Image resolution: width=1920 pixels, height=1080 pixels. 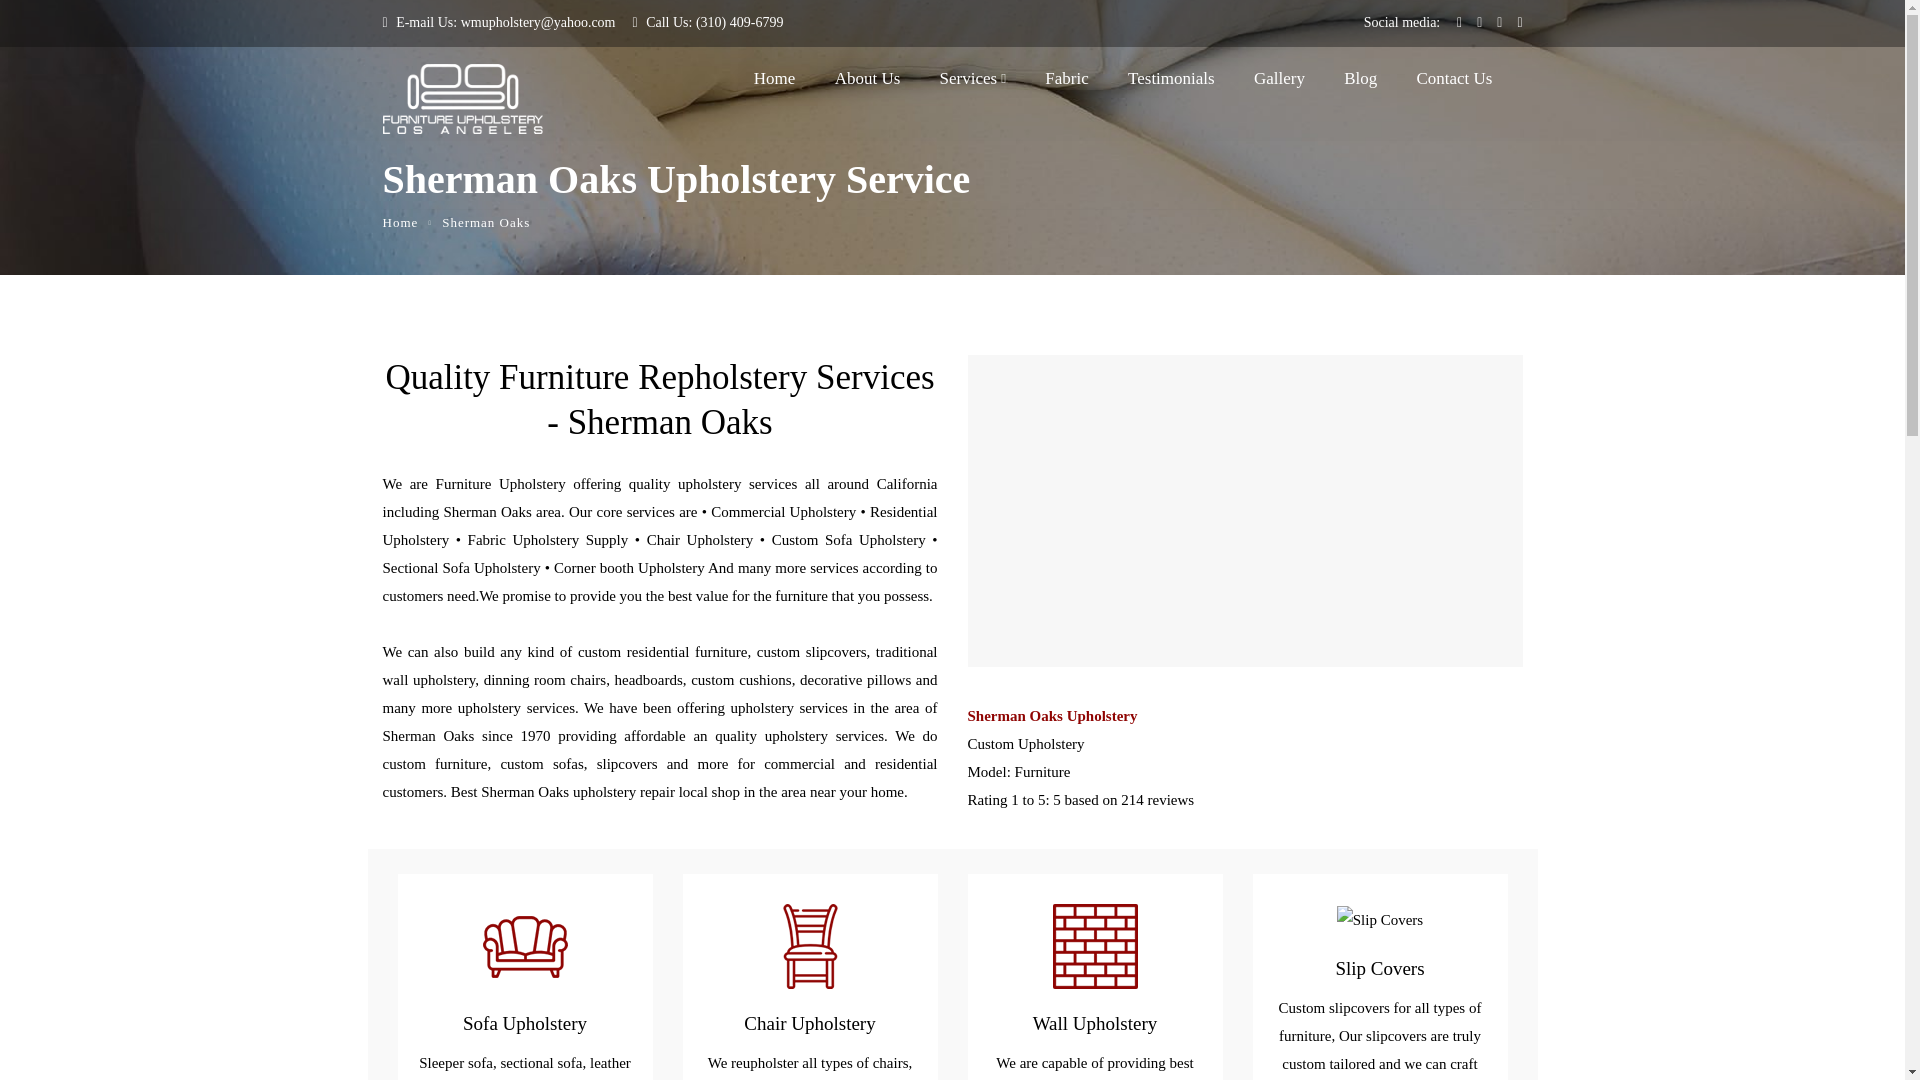 What do you see at coordinates (1360, 83) in the screenshot?
I see `Blog` at bounding box center [1360, 83].